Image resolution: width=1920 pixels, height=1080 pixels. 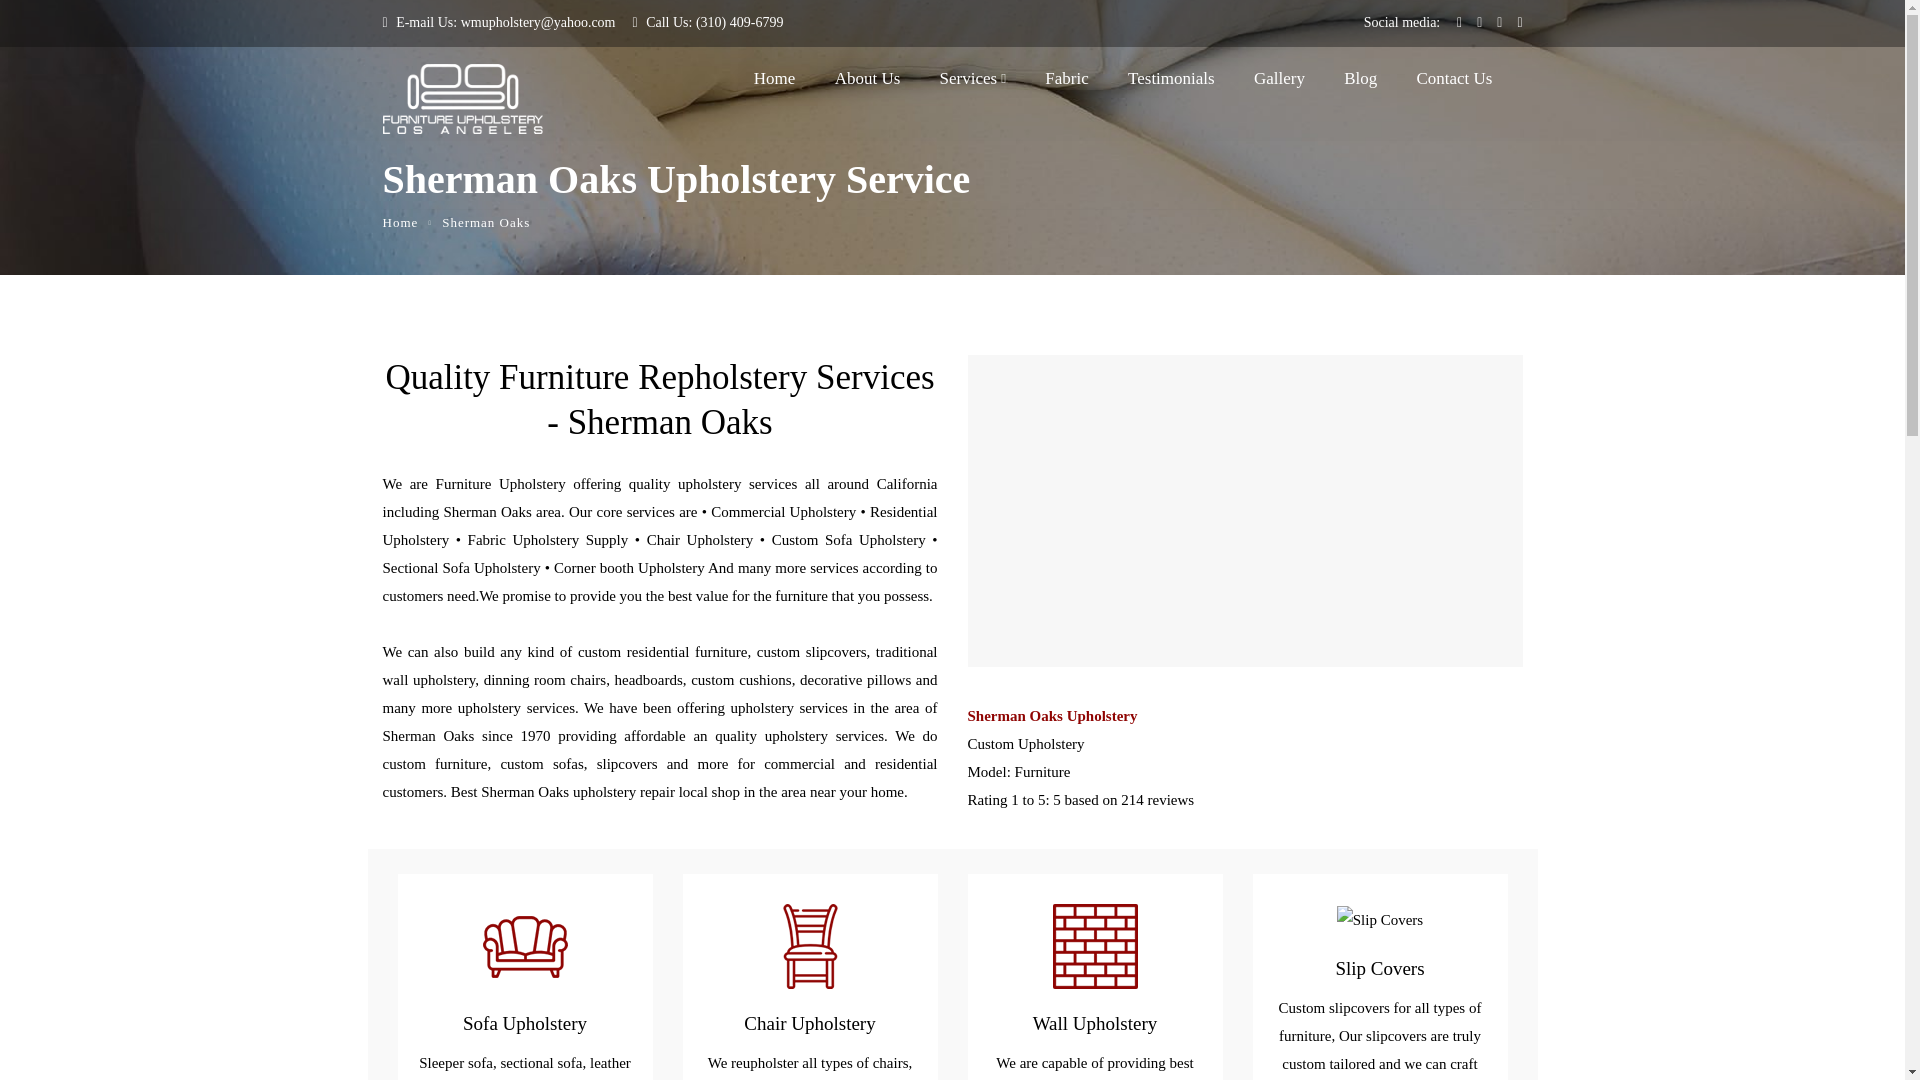 What do you see at coordinates (1360, 83) in the screenshot?
I see `Blog` at bounding box center [1360, 83].